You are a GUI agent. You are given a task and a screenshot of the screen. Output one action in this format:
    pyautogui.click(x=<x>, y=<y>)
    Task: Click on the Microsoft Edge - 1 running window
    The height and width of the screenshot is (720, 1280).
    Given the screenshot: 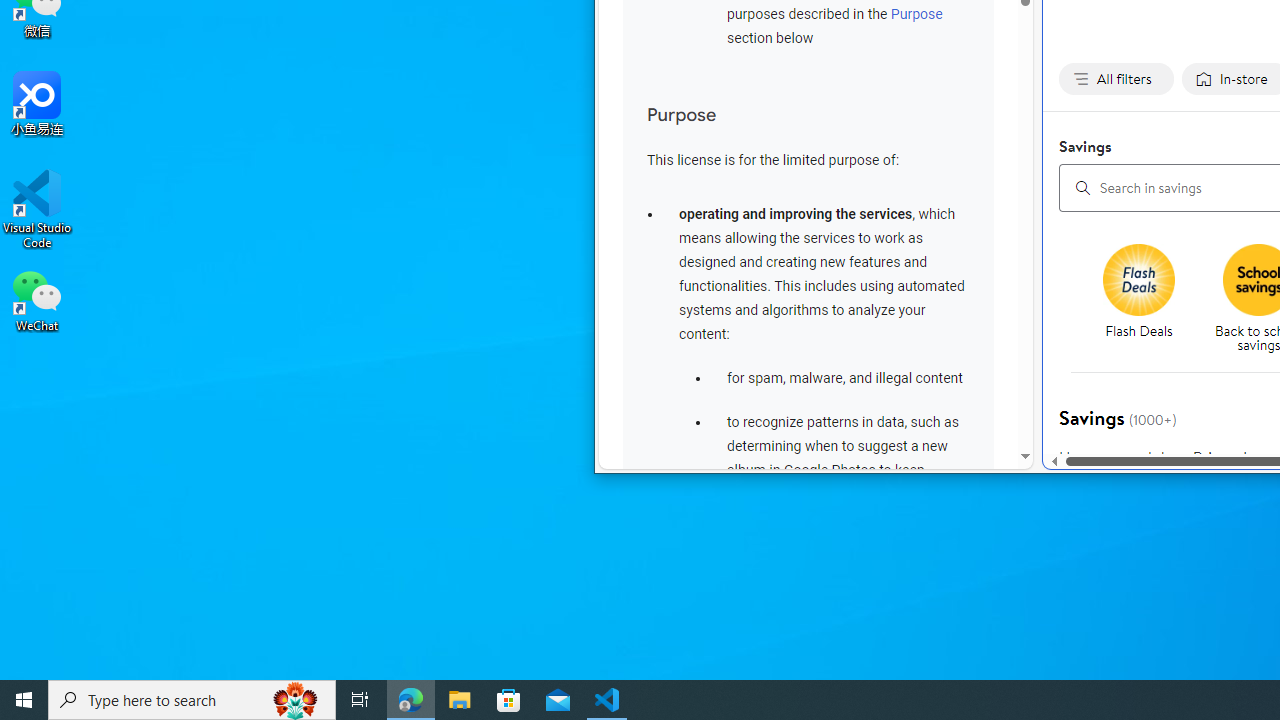 What is the action you would take?
    pyautogui.click(x=411, y=700)
    